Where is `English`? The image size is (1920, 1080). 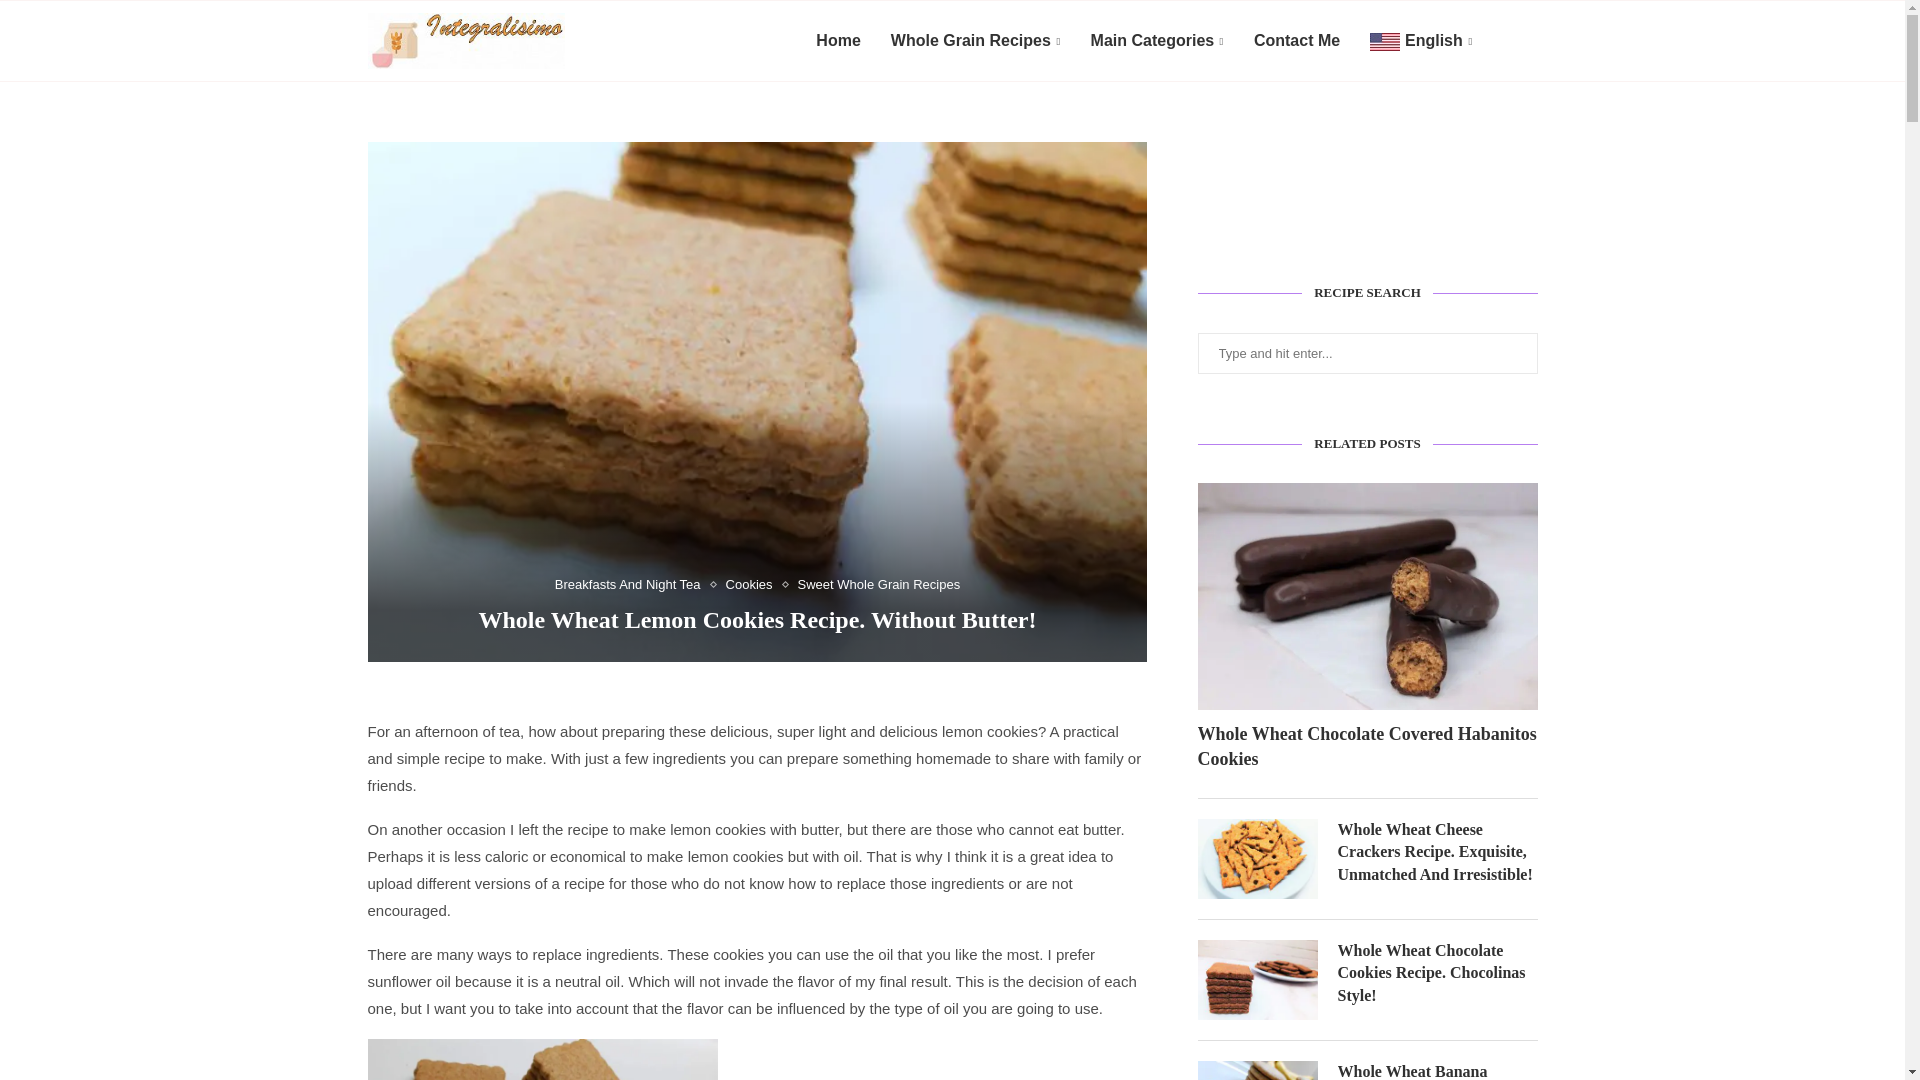
English is located at coordinates (1421, 42).